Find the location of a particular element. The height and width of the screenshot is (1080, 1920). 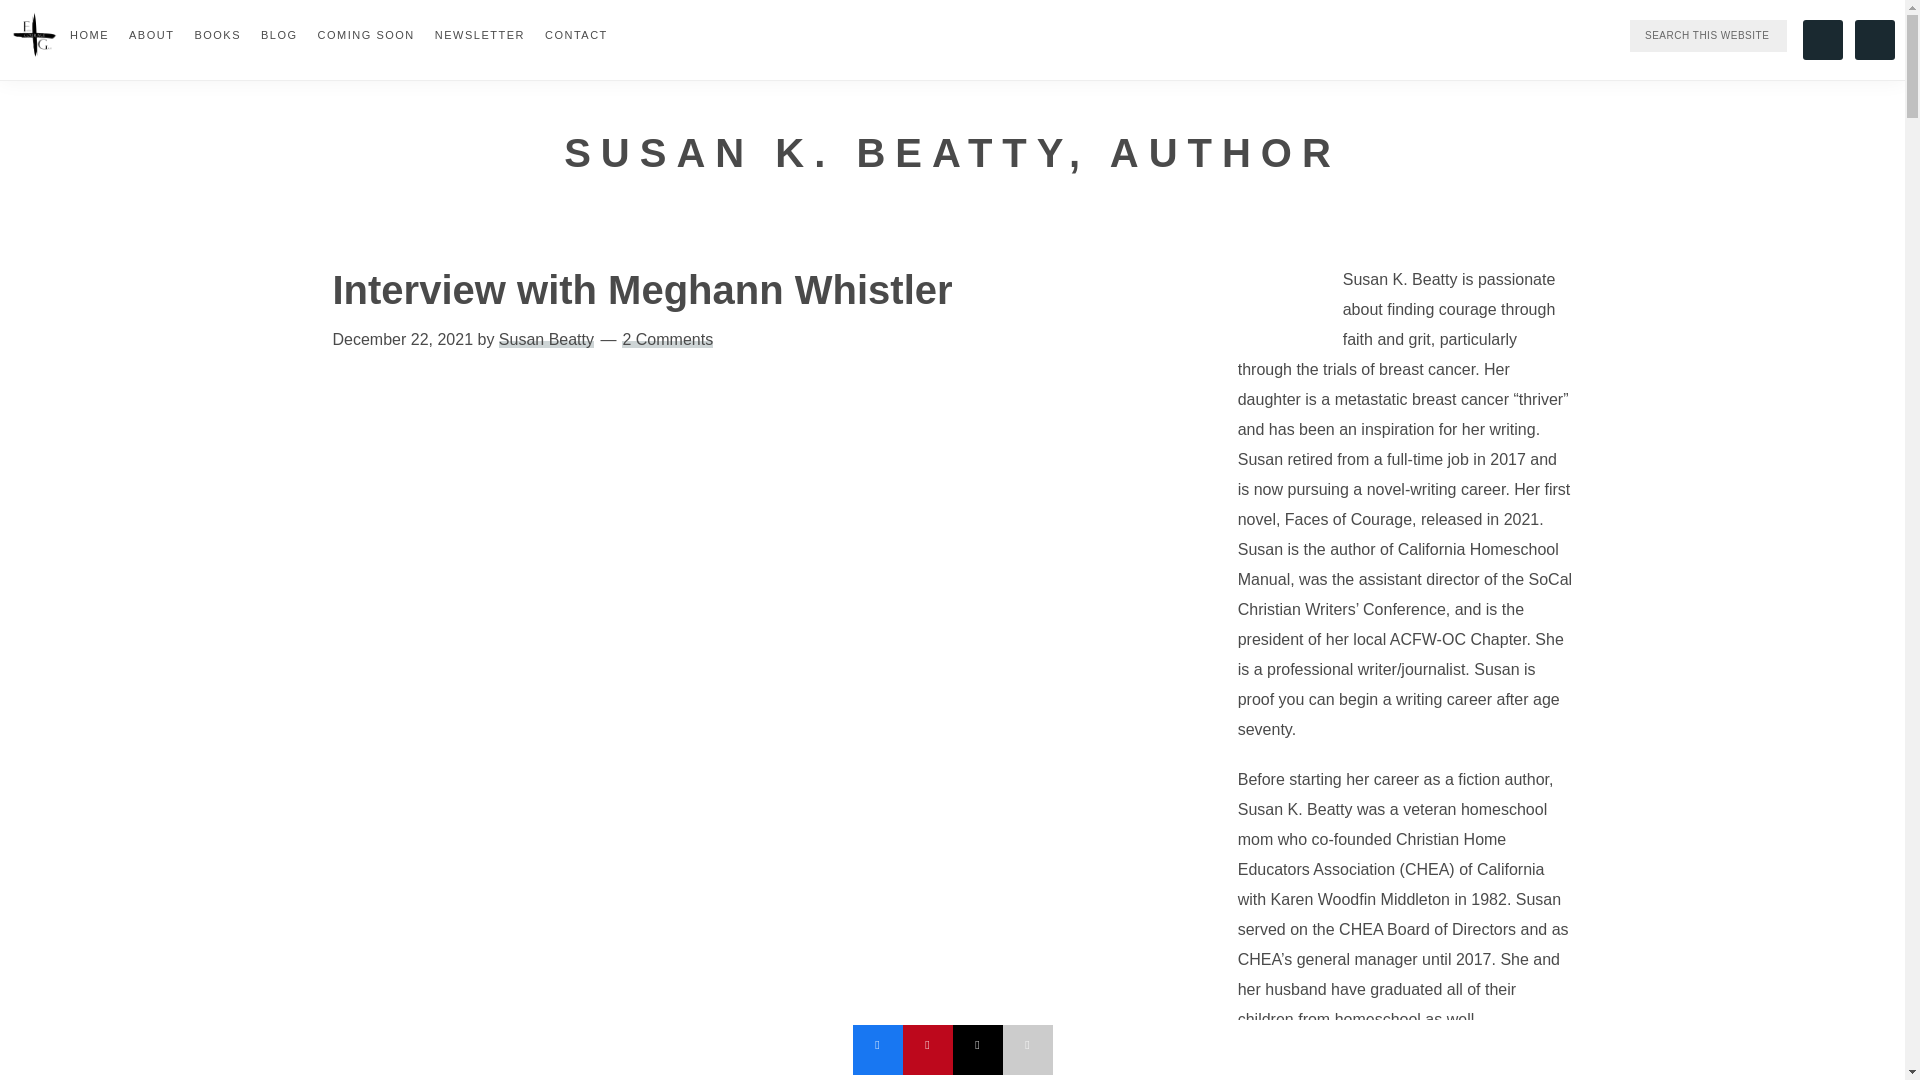

2 Comments is located at coordinates (667, 338).